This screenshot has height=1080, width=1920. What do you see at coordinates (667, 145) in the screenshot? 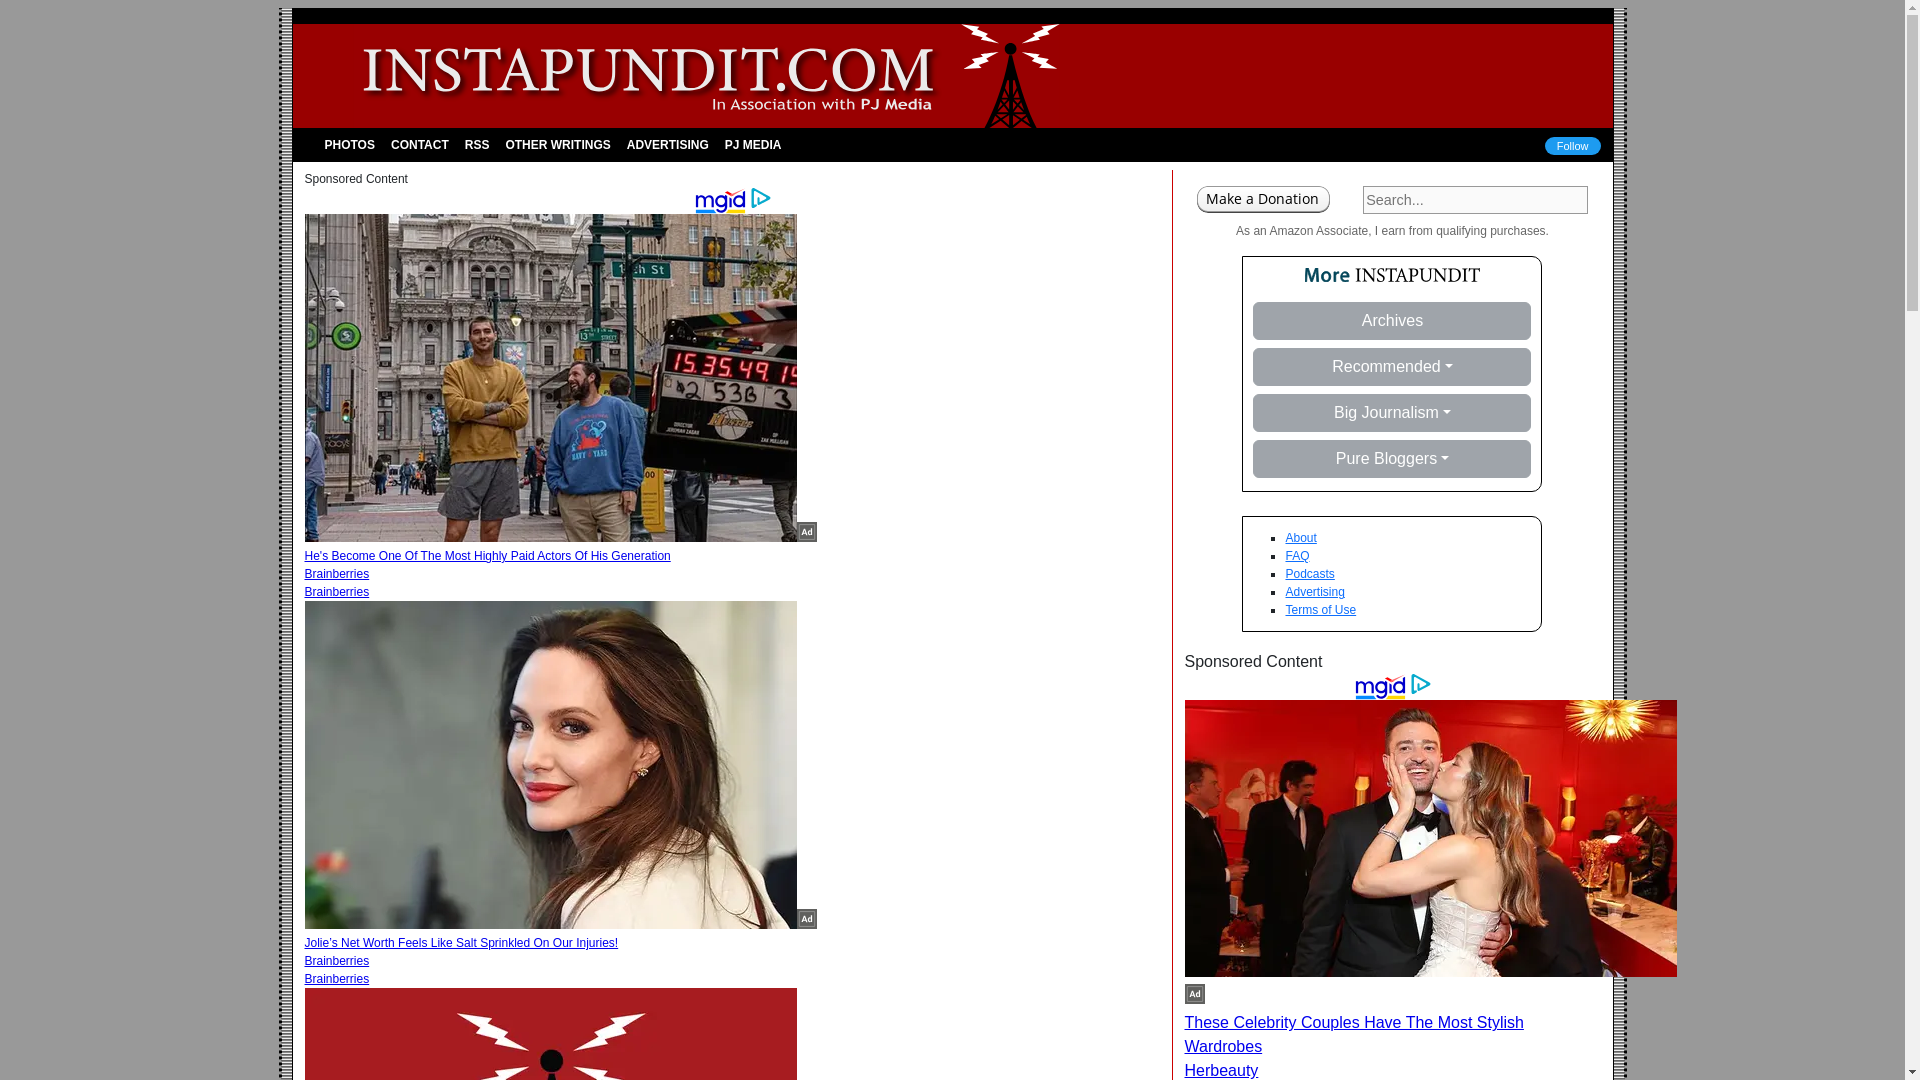
I see `ADVERTISING` at bounding box center [667, 145].